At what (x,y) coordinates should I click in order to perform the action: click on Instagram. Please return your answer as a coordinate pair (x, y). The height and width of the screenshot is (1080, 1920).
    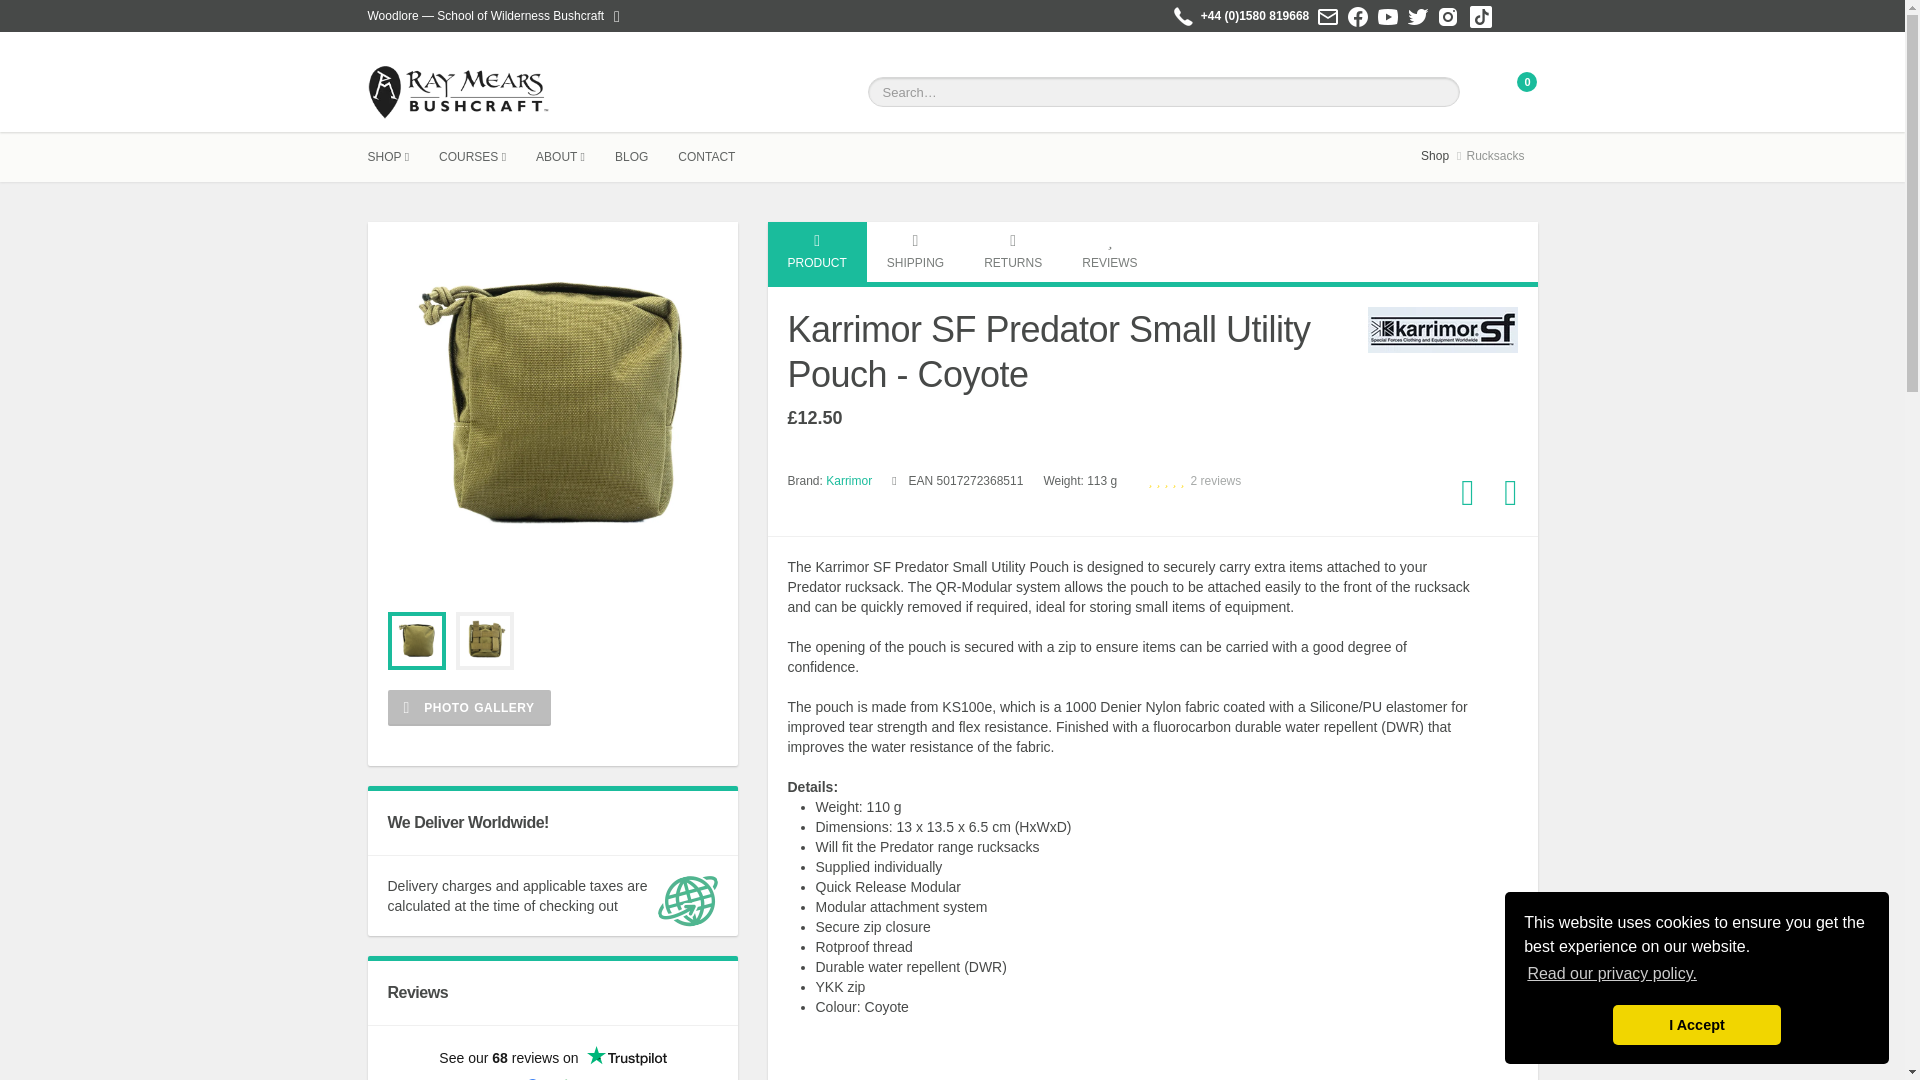
    Looking at the image, I should click on (1448, 15).